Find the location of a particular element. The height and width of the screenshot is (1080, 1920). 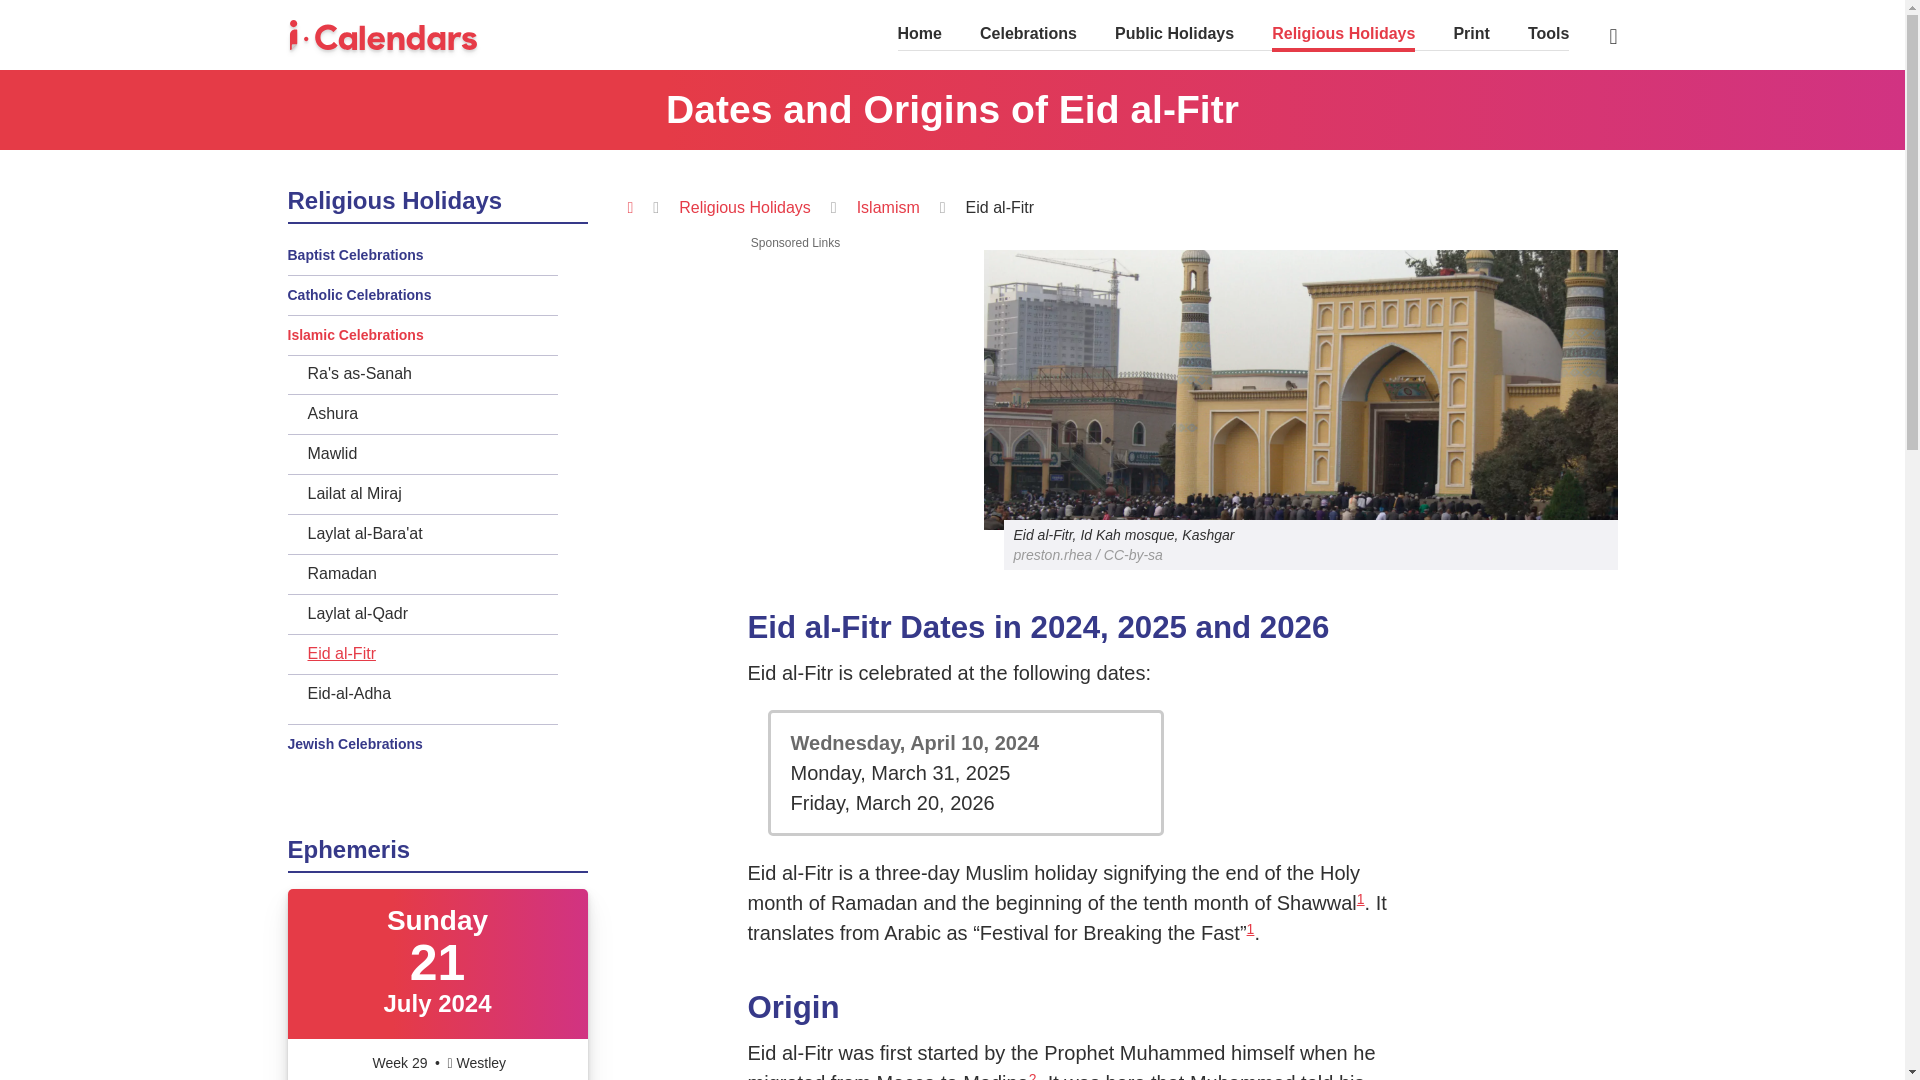

Celebrations is located at coordinates (1028, 36).